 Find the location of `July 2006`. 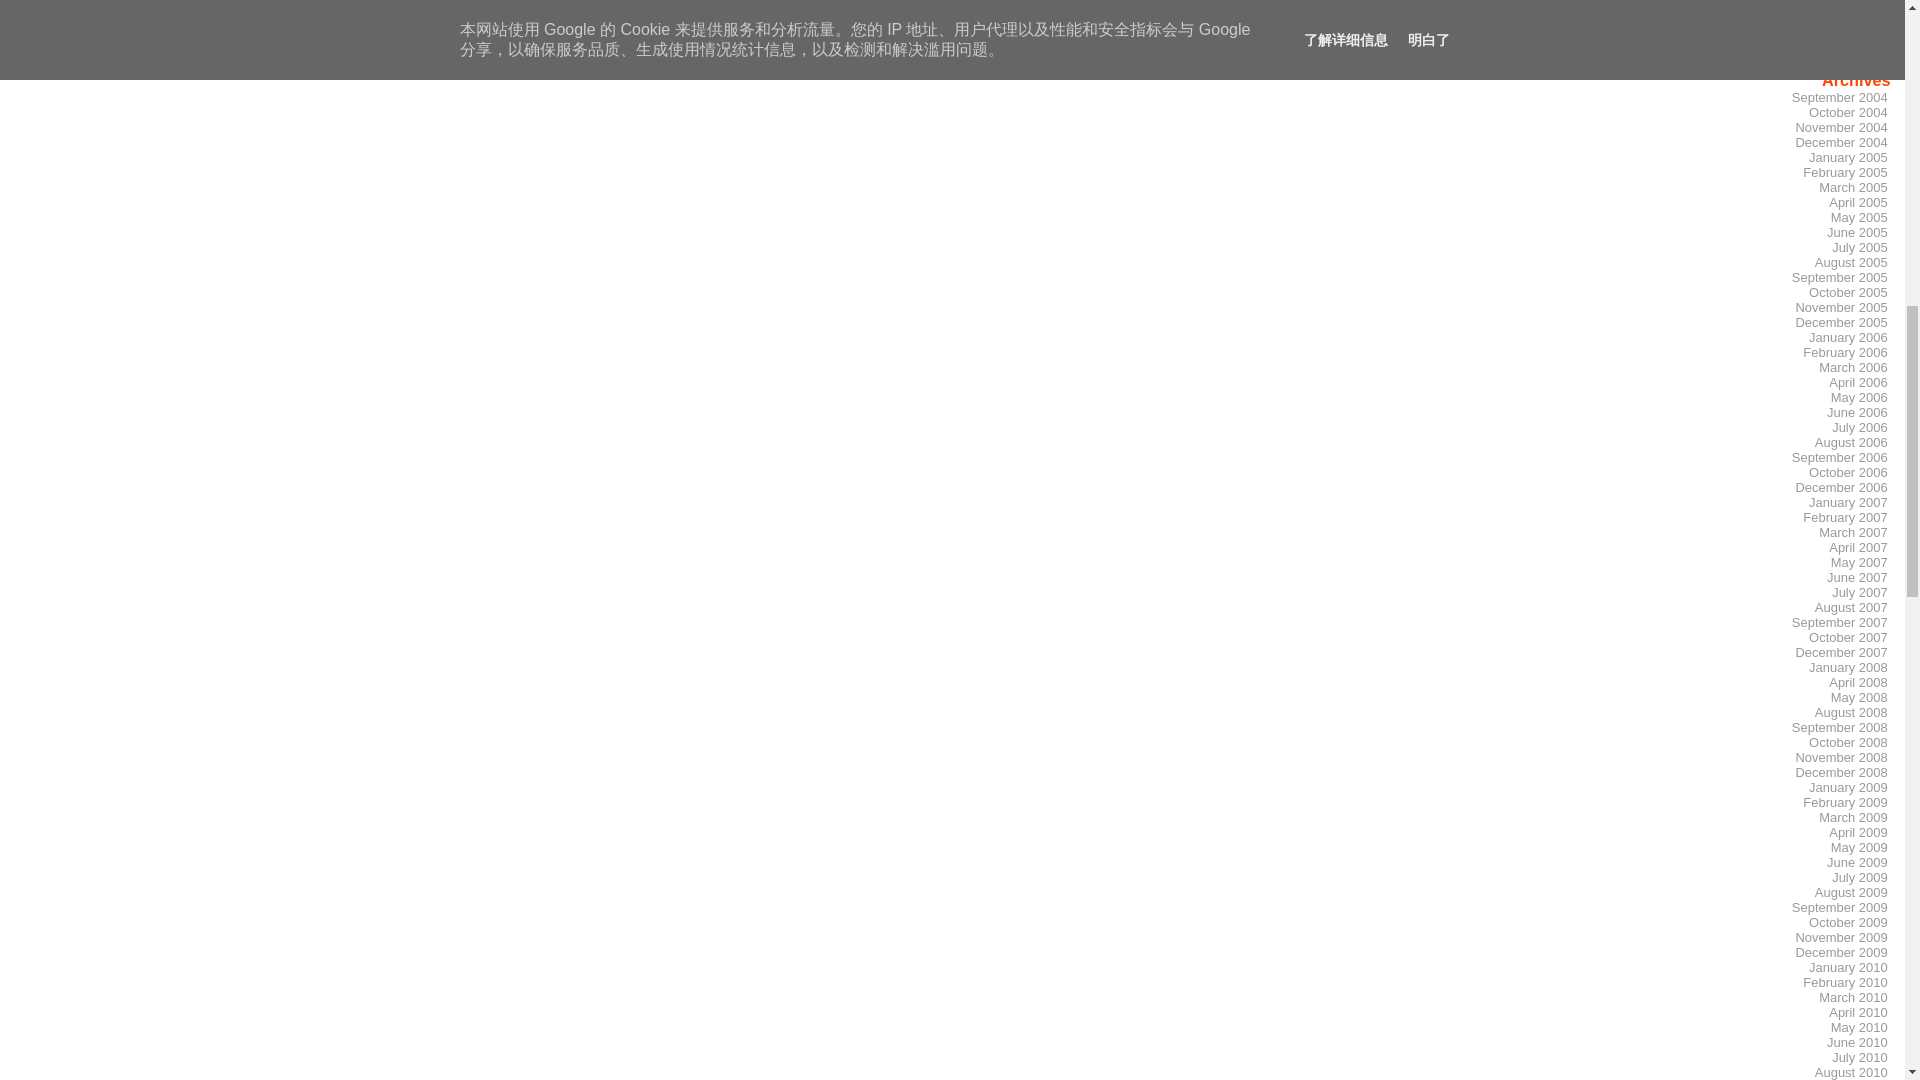

July 2006 is located at coordinates (1857, 412).